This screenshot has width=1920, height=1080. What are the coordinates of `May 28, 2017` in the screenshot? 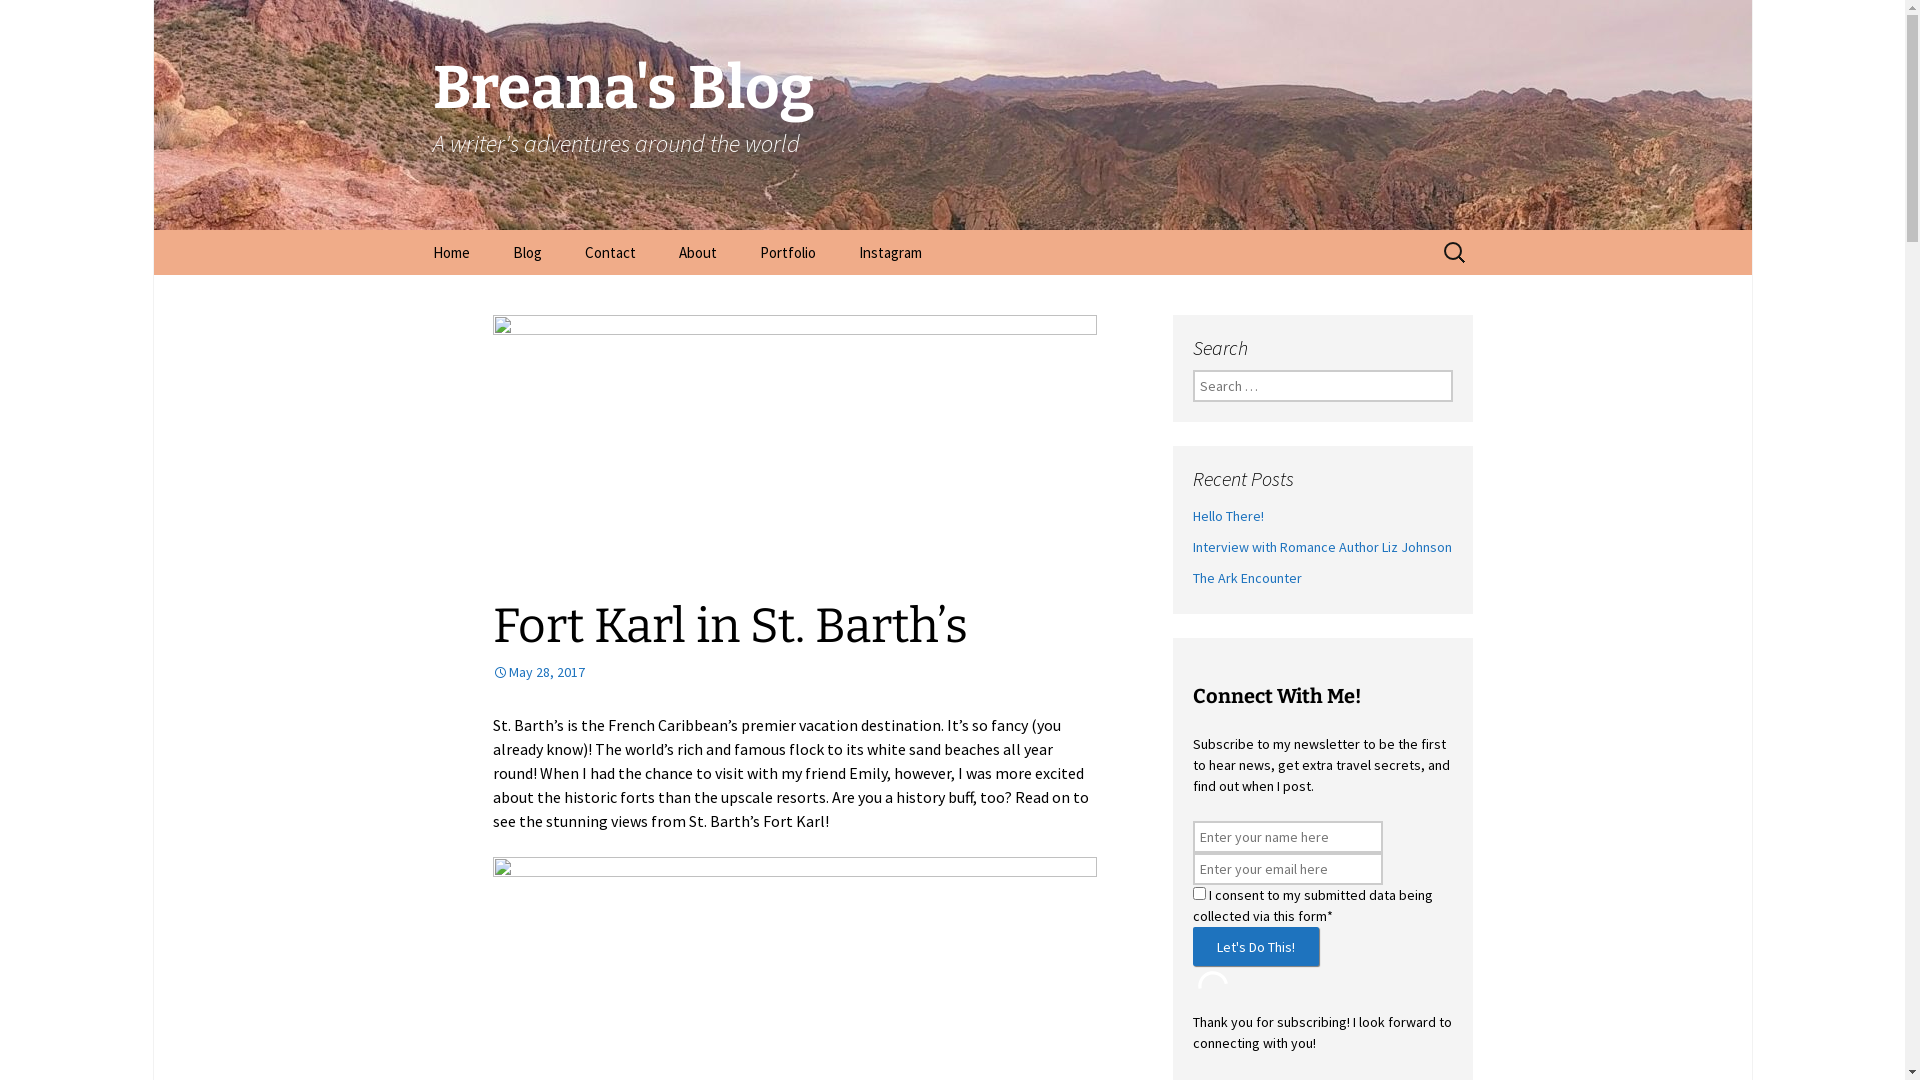 It's located at (538, 672).